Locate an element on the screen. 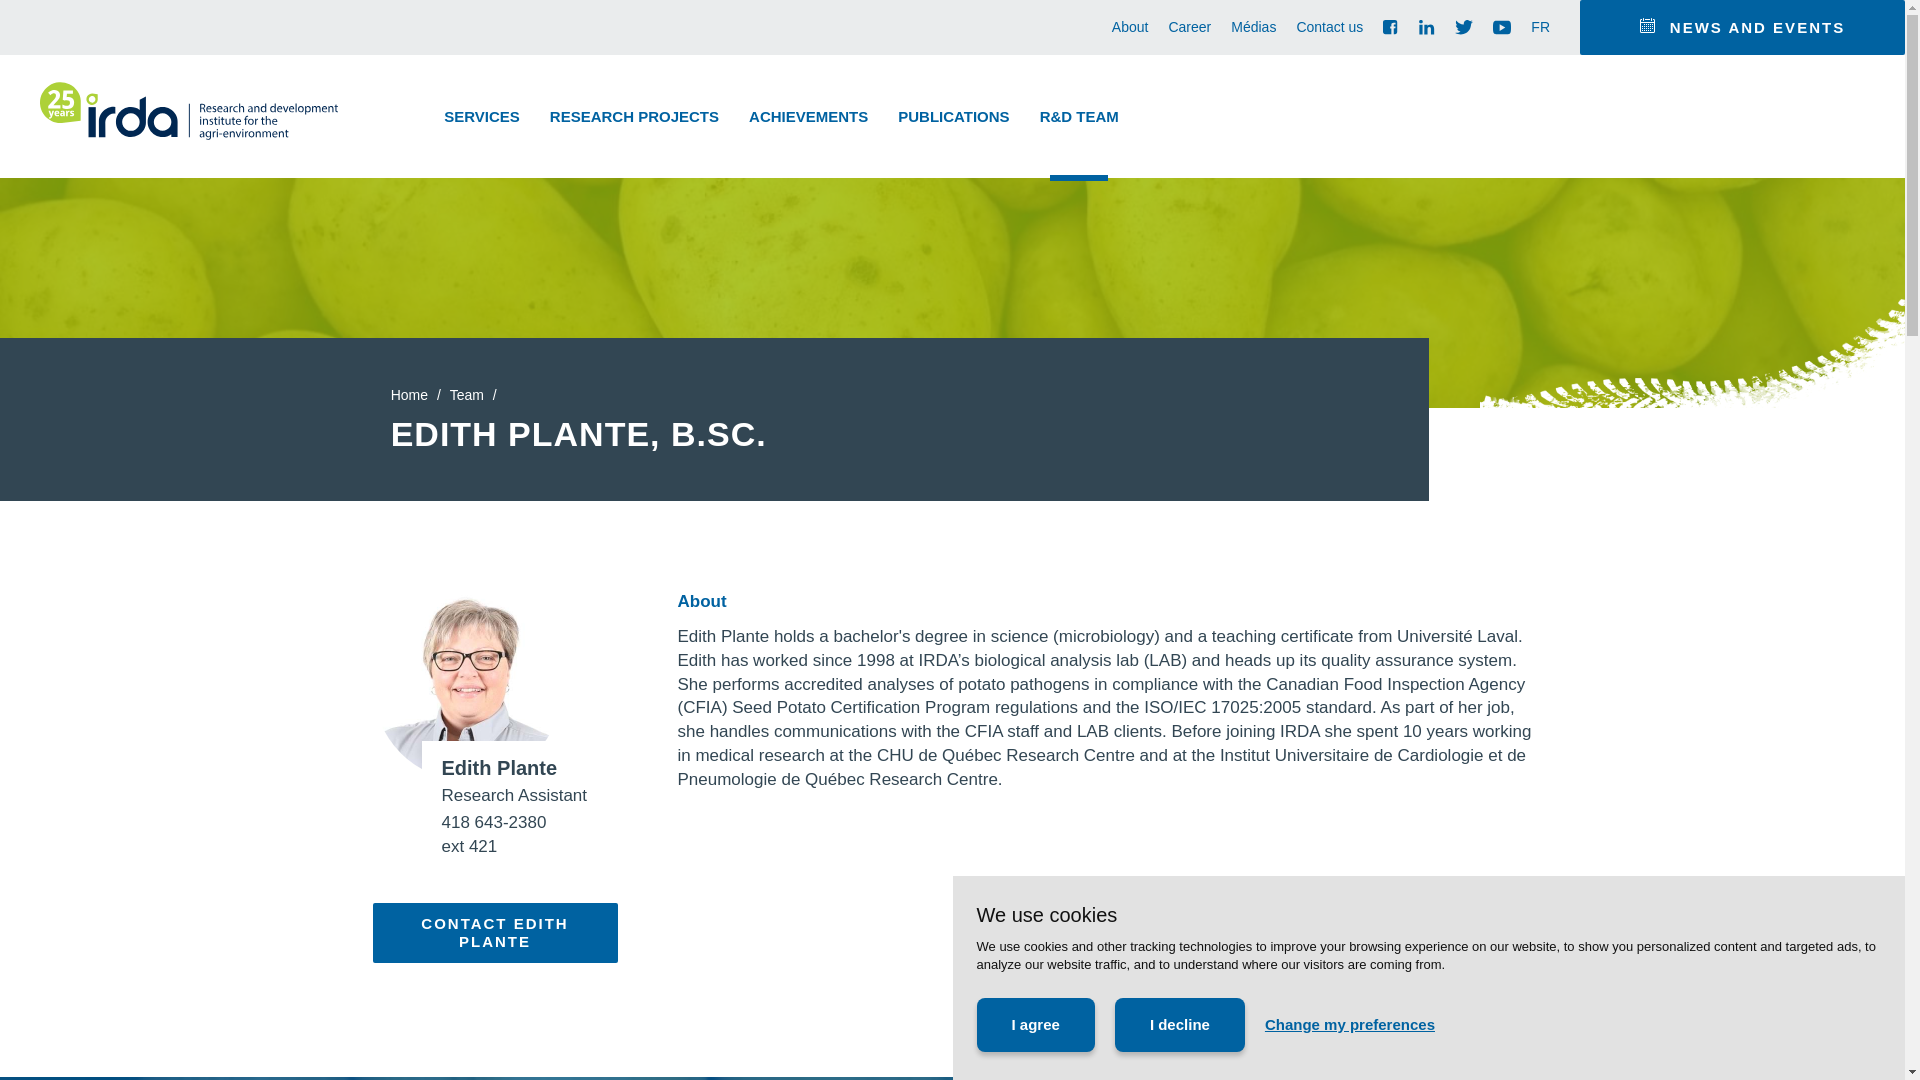  I agree is located at coordinates (1034, 1024).